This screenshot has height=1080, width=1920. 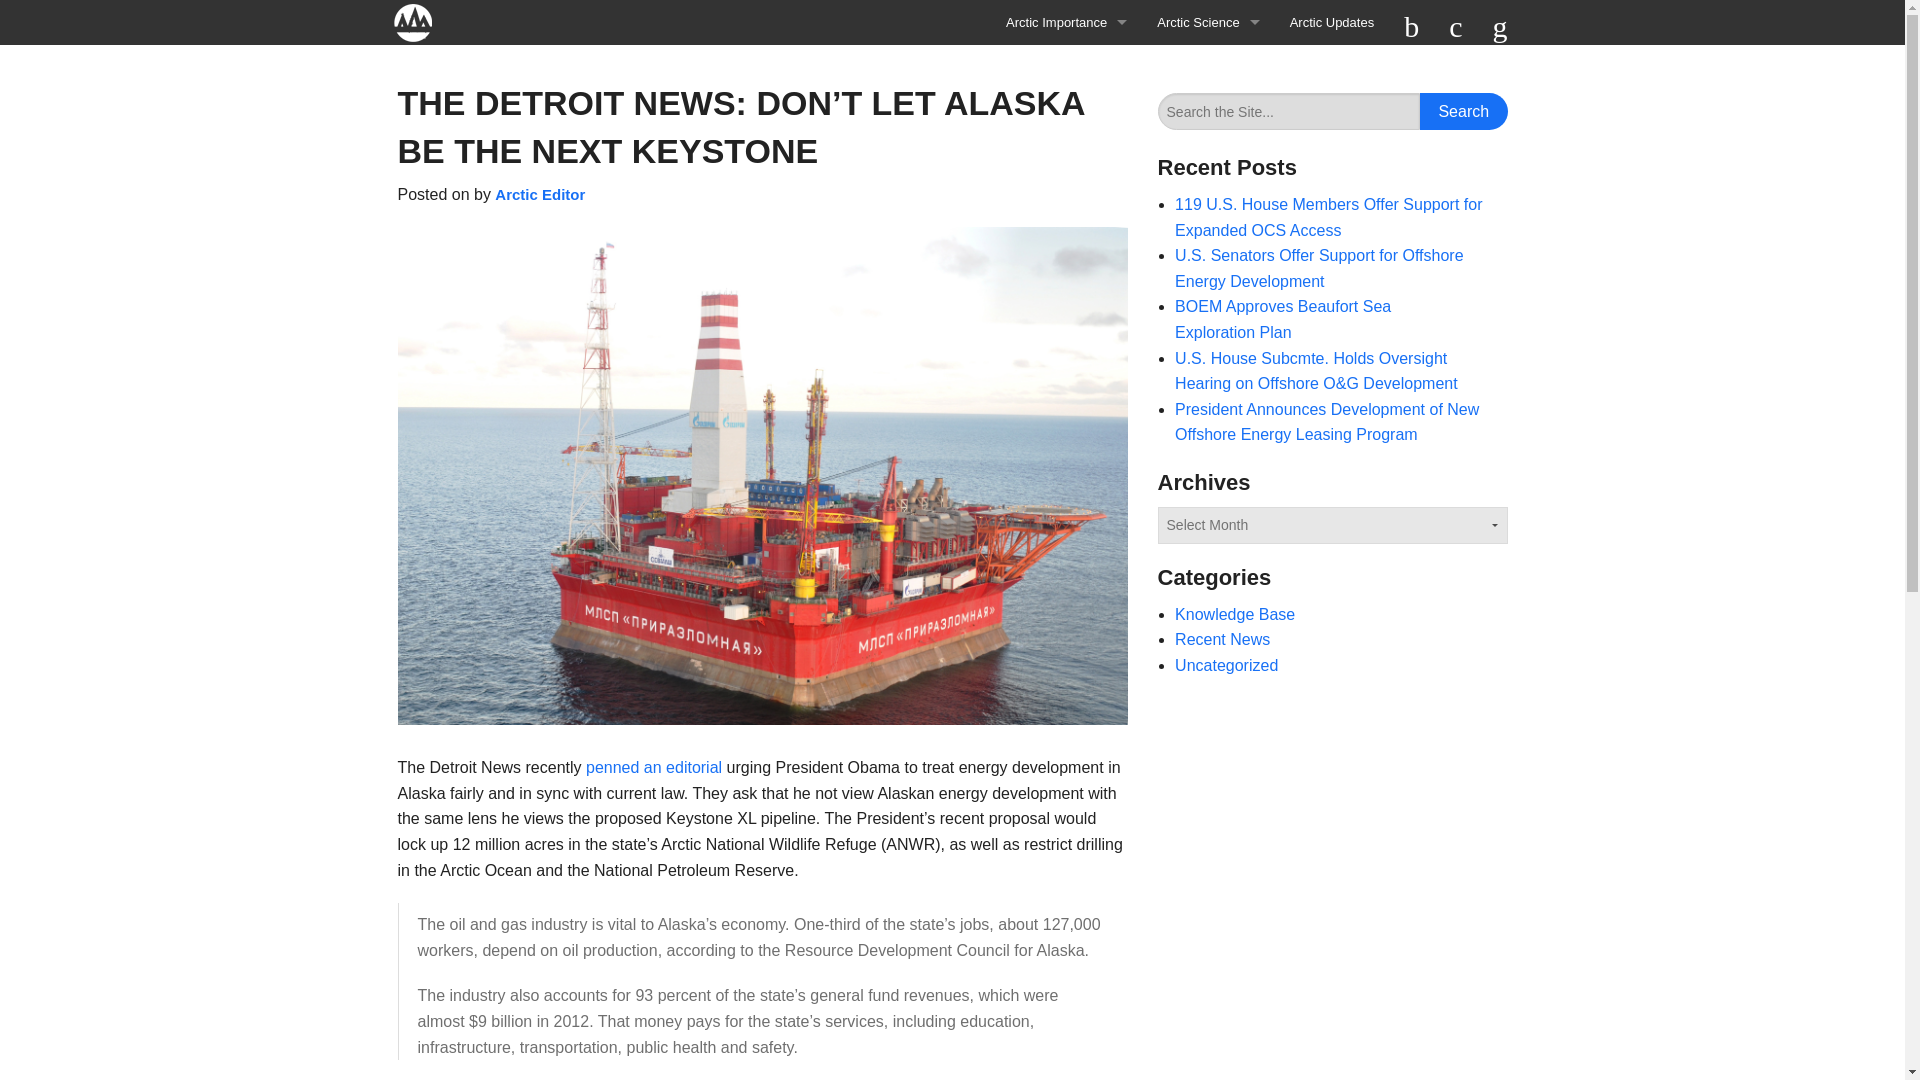 What do you see at coordinates (540, 194) in the screenshot?
I see `Arctic Editor` at bounding box center [540, 194].